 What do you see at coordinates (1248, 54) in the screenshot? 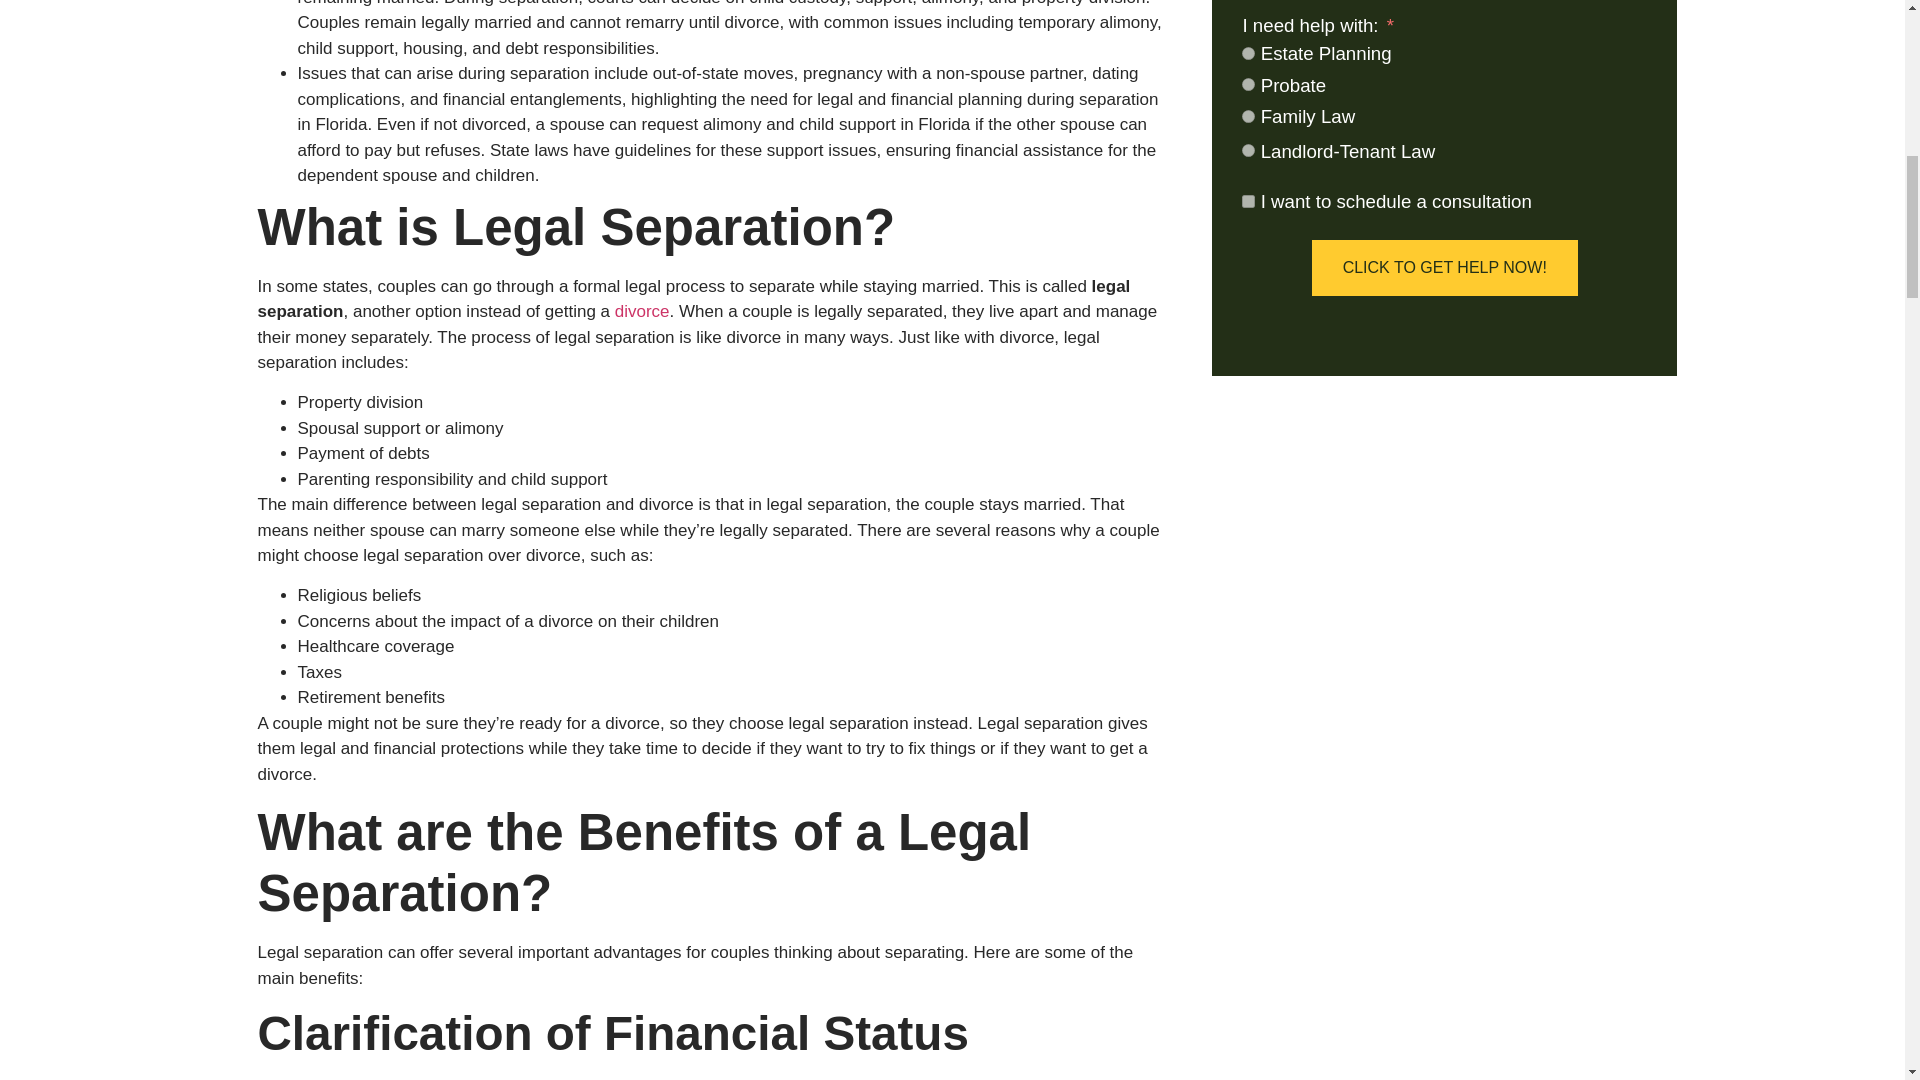
I see `Estate Planning` at bounding box center [1248, 54].